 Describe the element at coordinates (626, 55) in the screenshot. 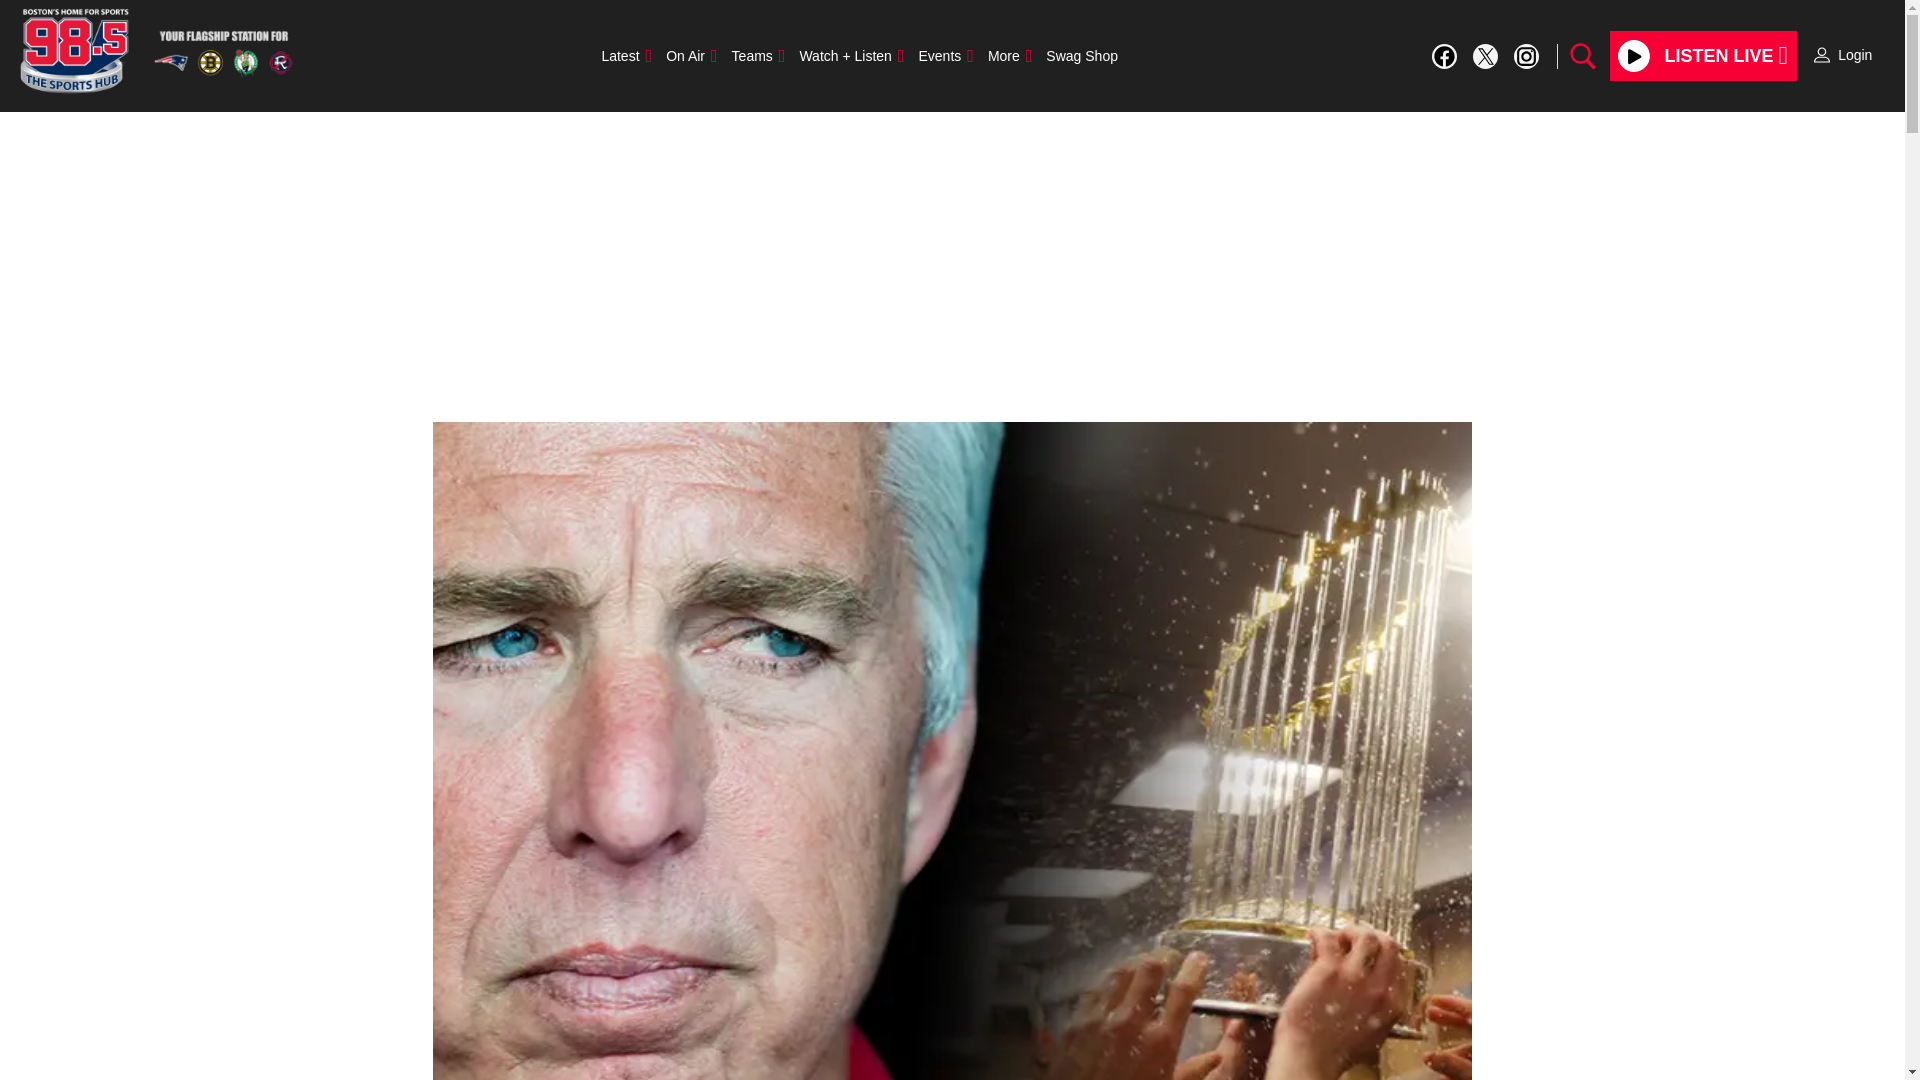

I see `Latest` at that location.